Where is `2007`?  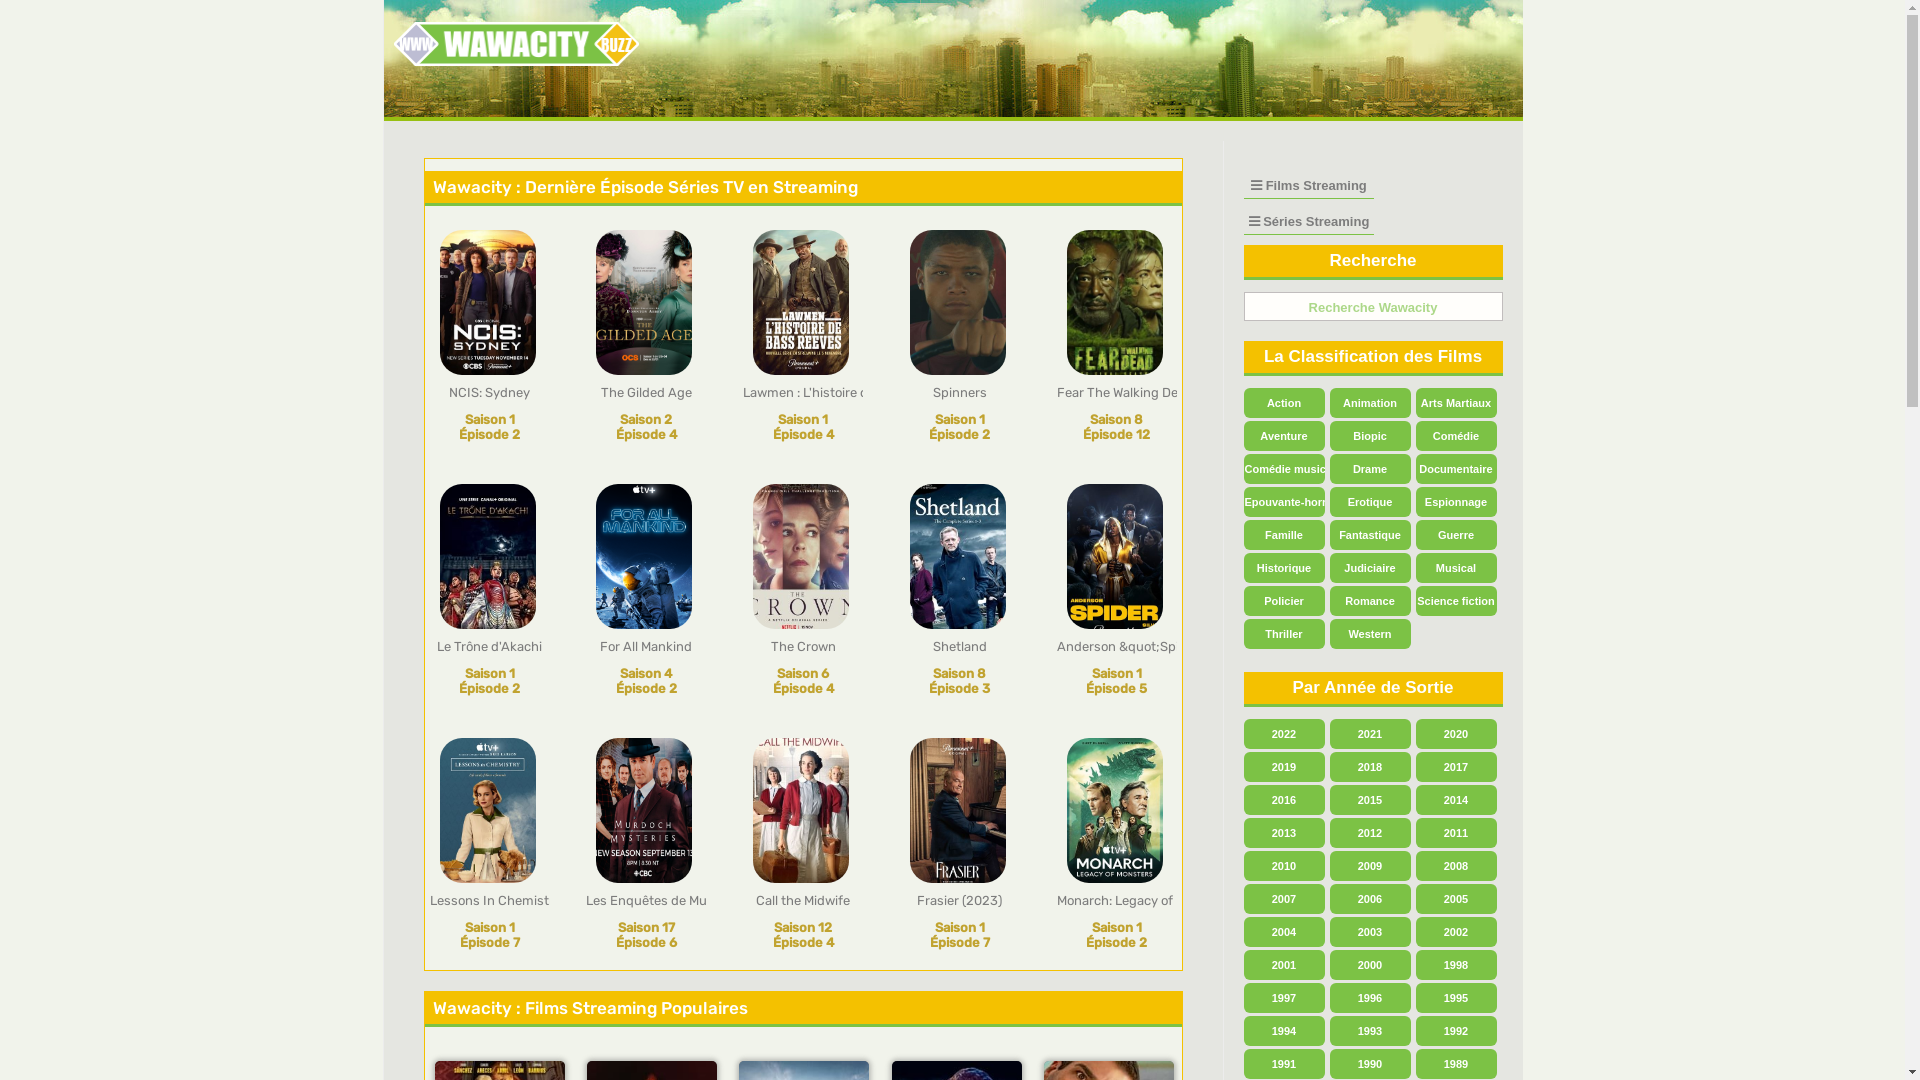
2007 is located at coordinates (1284, 899).